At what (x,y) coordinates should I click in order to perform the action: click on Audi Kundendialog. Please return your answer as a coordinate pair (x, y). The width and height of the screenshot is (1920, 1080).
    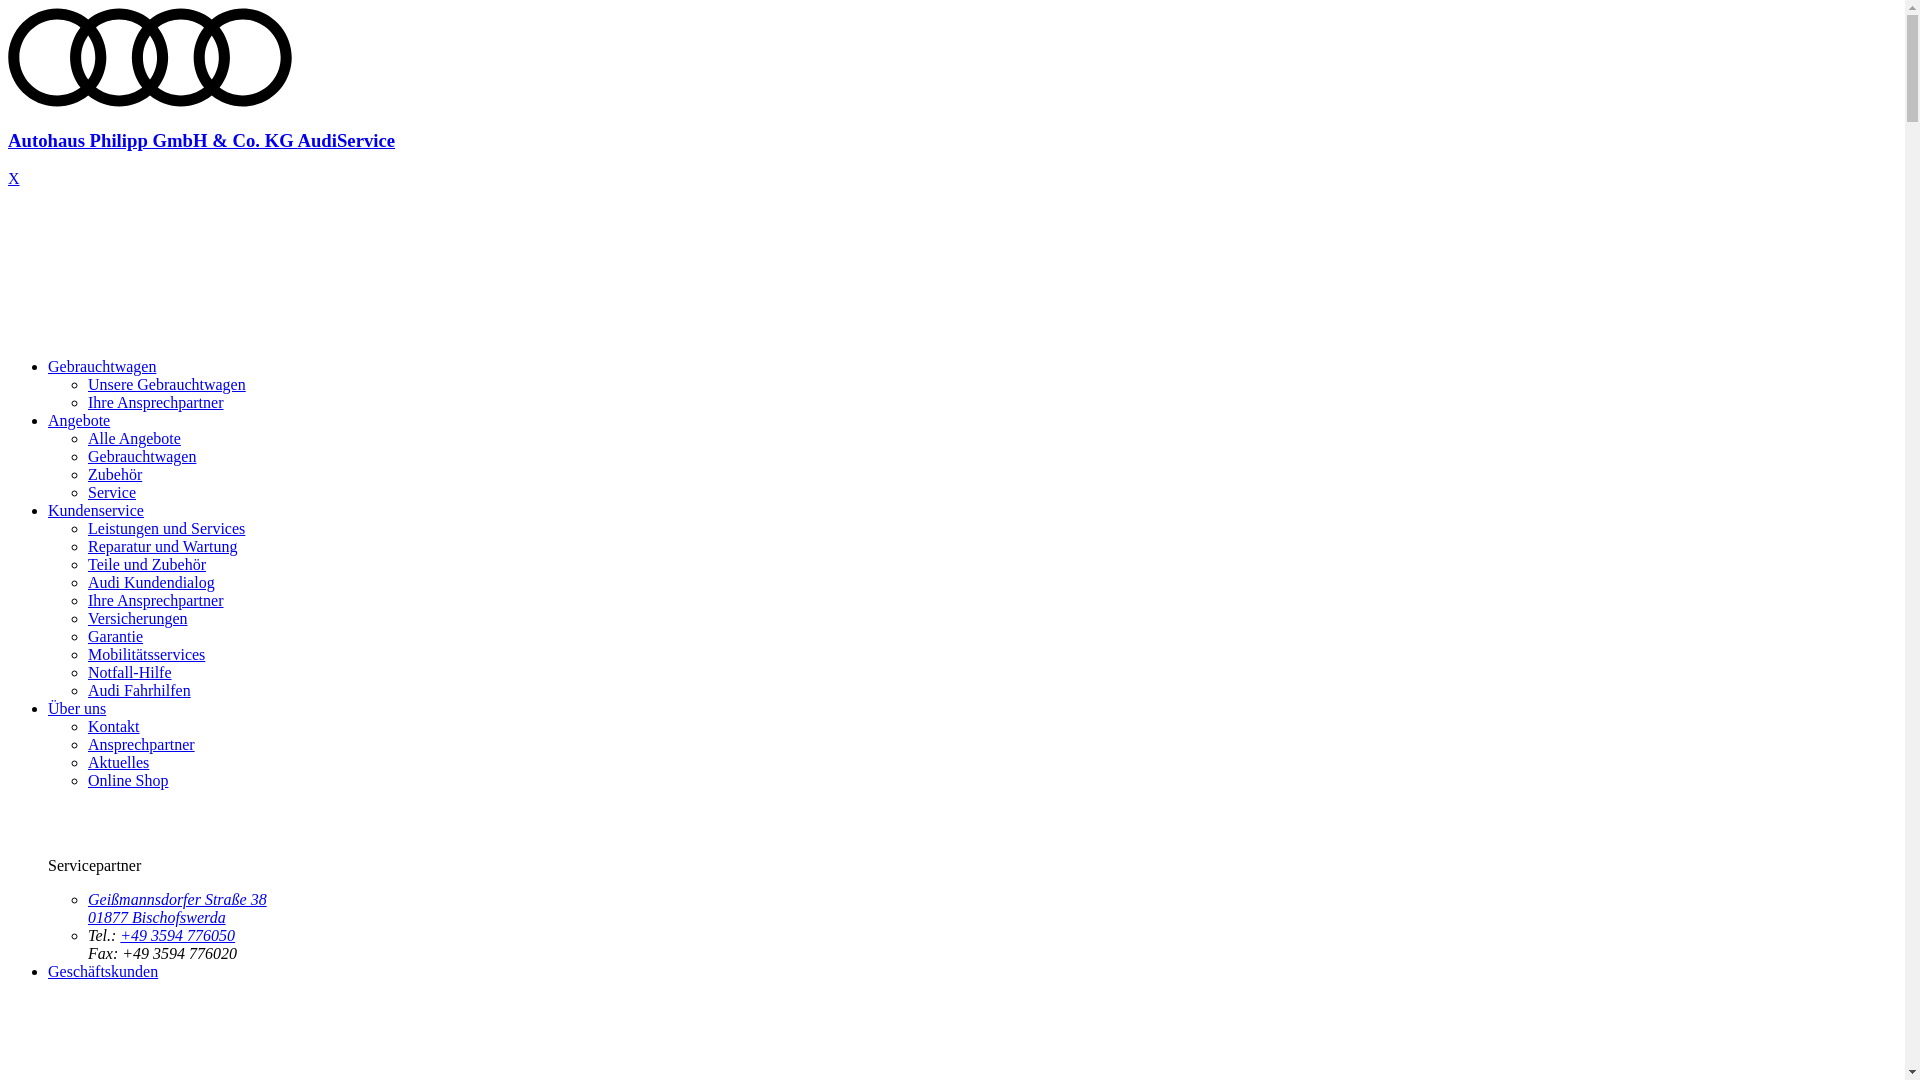
    Looking at the image, I should click on (152, 582).